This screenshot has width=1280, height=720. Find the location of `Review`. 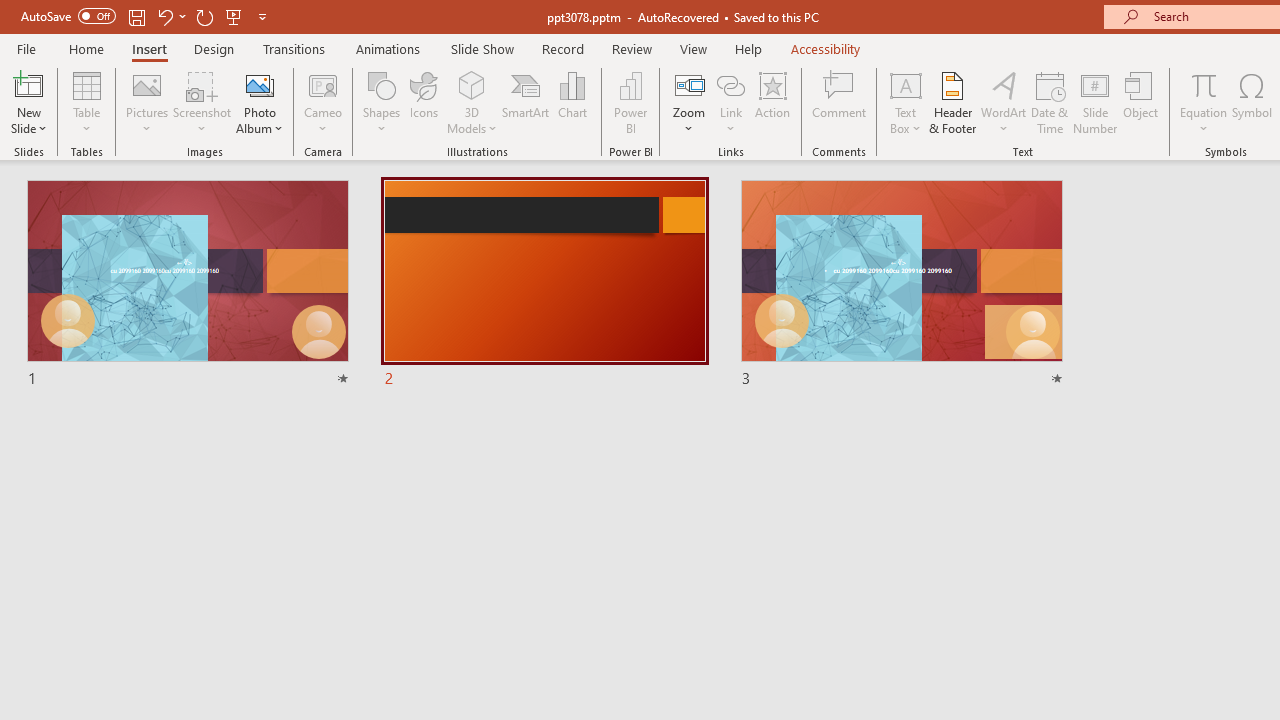

Review is located at coordinates (631, 48).